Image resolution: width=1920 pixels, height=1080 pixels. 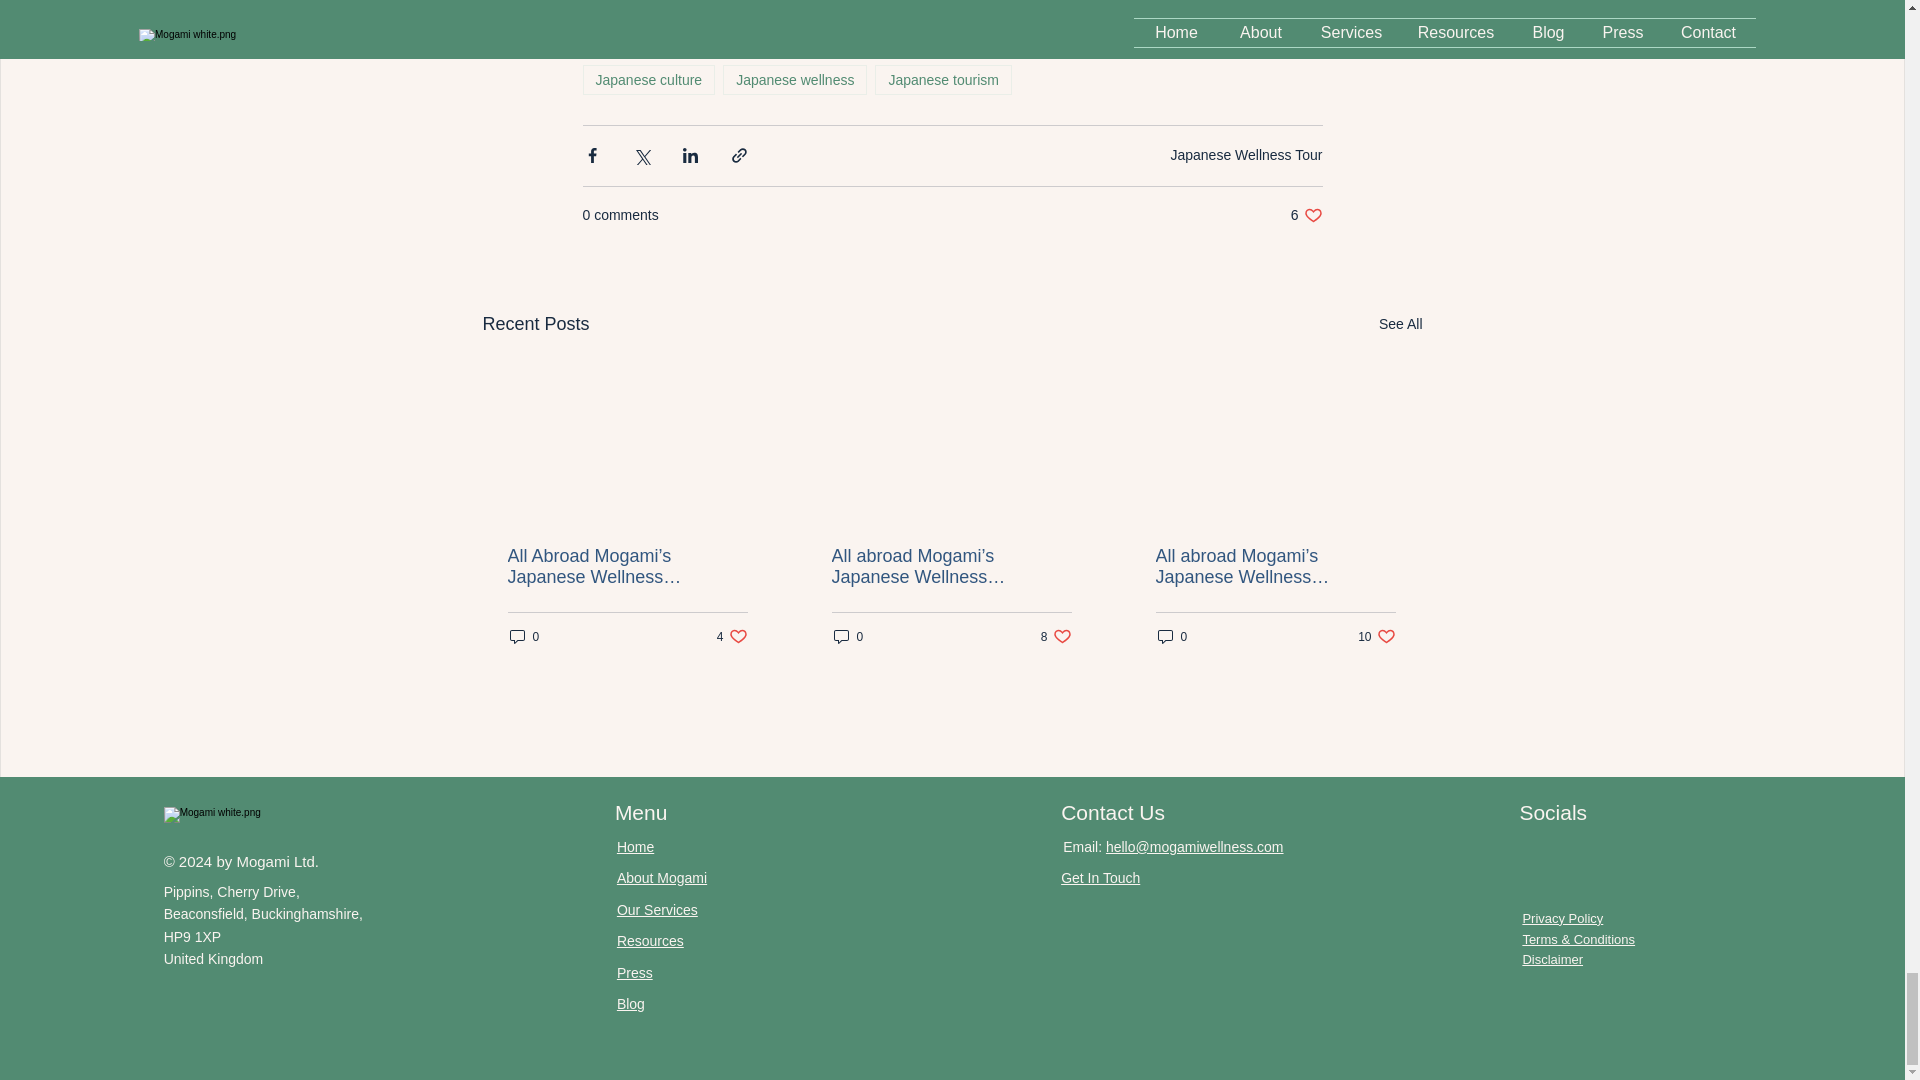 I want to click on 0, so click(x=648, y=80).